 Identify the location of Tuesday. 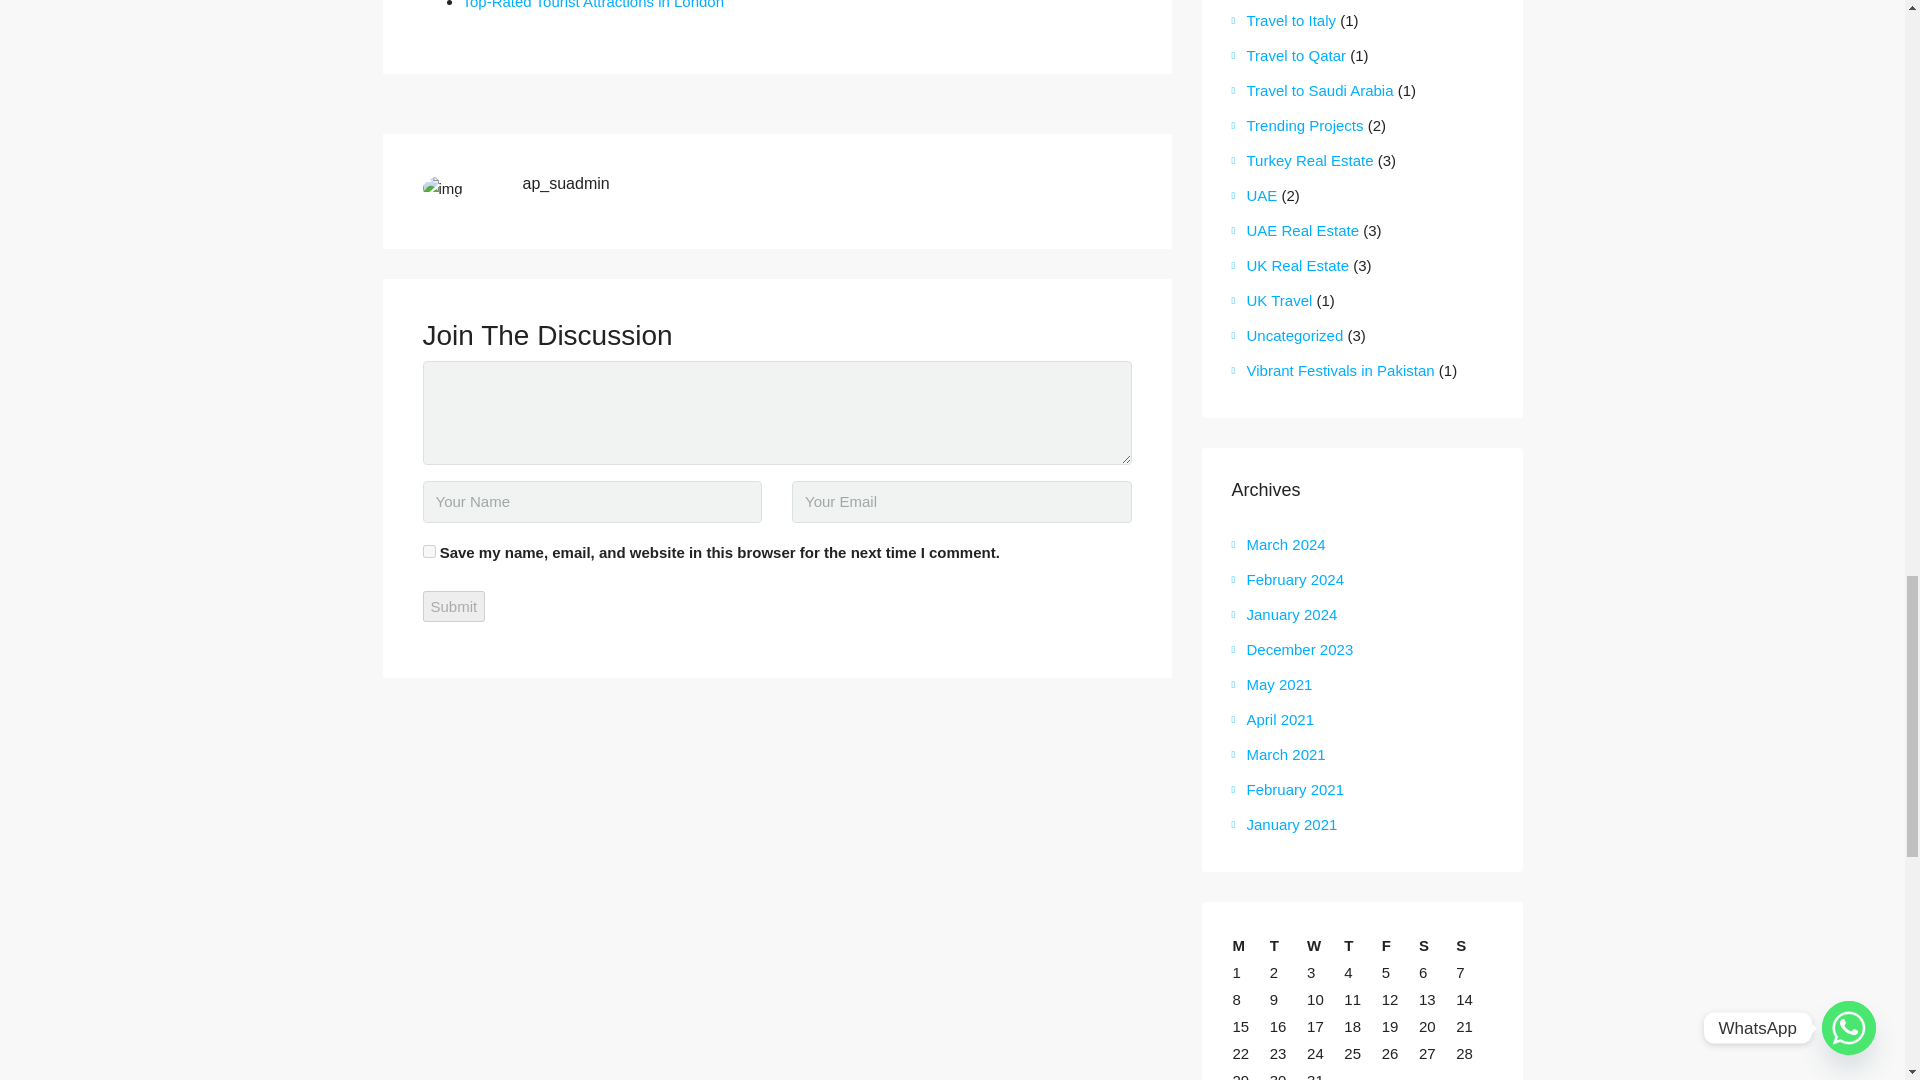
(1287, 946).